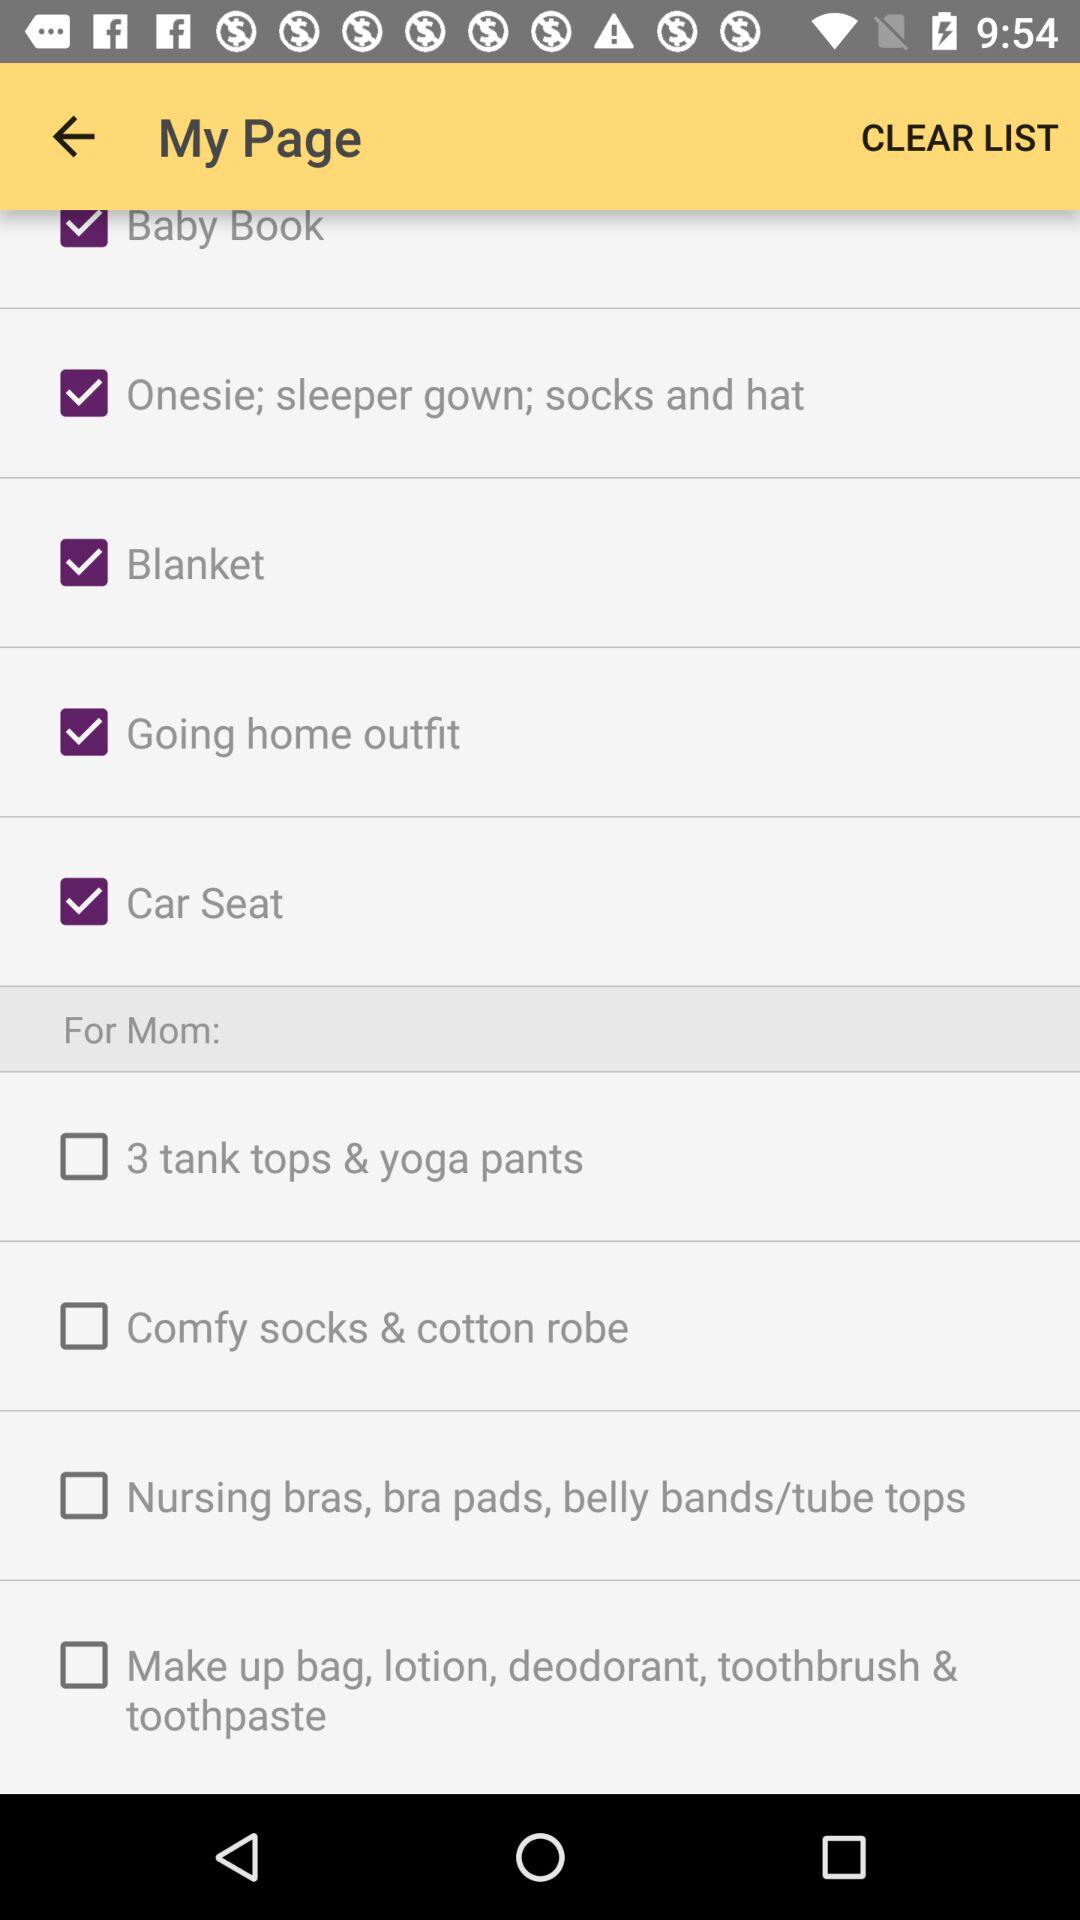  What do you see at coordinates (73, 136) in the screenshot?
I see `turn off item to the left of the my page item` at bounding box center [73, 136].